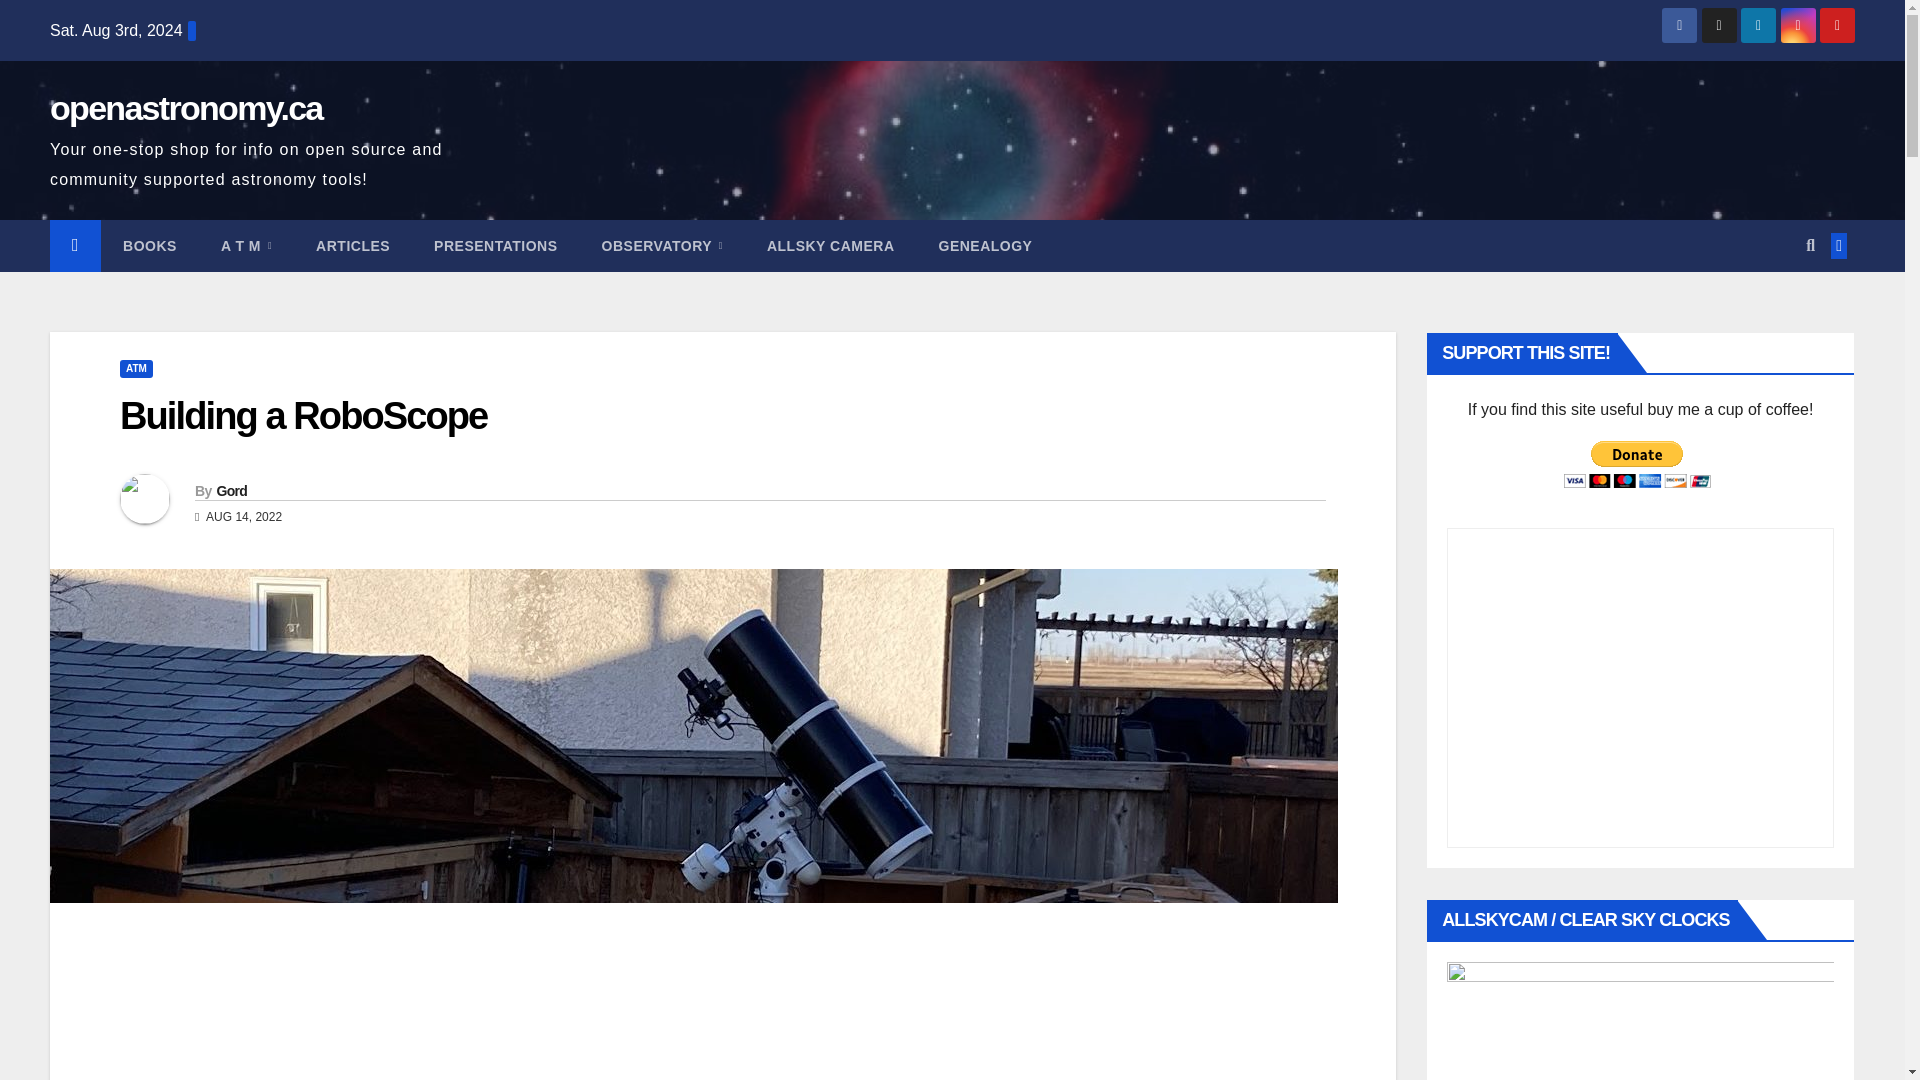  Describe the element at coordinates (303, 416) in the screenshot. I see `Permalink to: Building a RoboScope` at that location.